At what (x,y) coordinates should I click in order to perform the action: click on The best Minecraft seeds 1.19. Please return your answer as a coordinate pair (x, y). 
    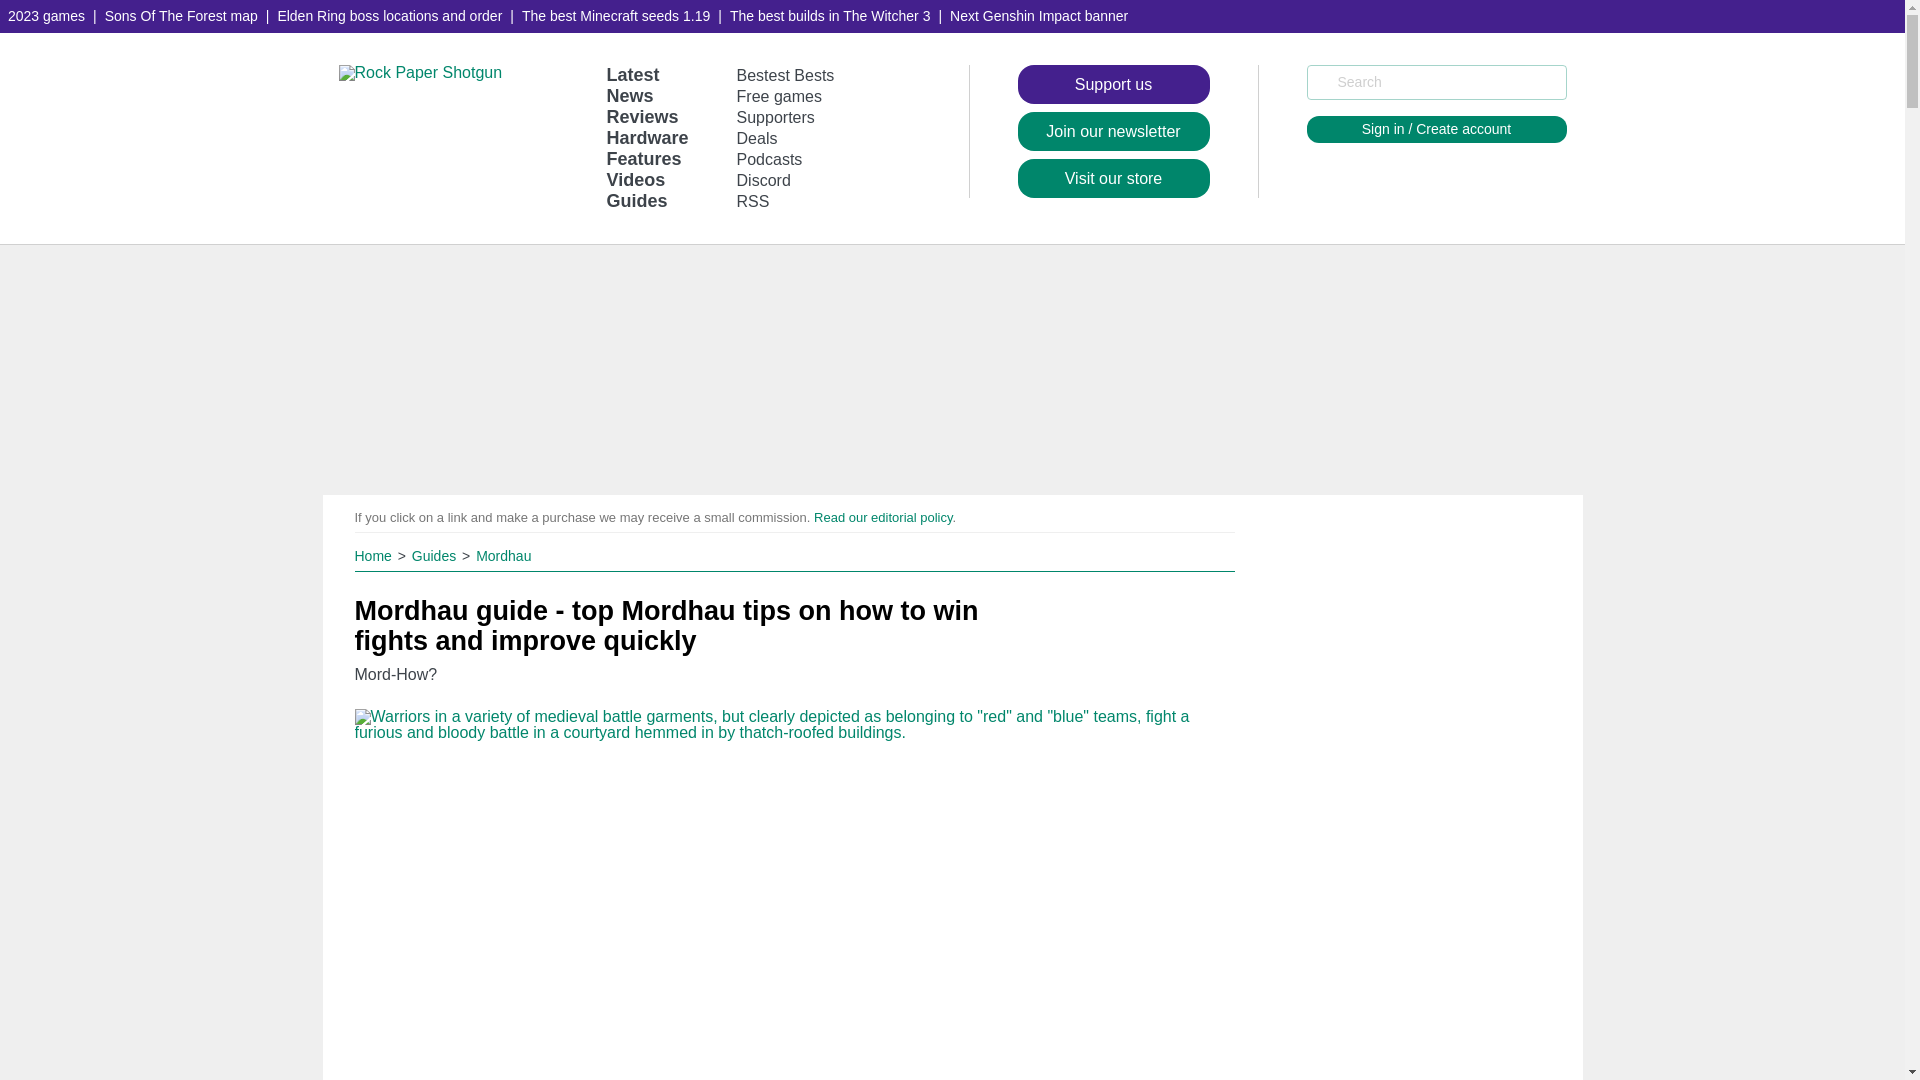
    Looking at the image, I should click on (616, 16).